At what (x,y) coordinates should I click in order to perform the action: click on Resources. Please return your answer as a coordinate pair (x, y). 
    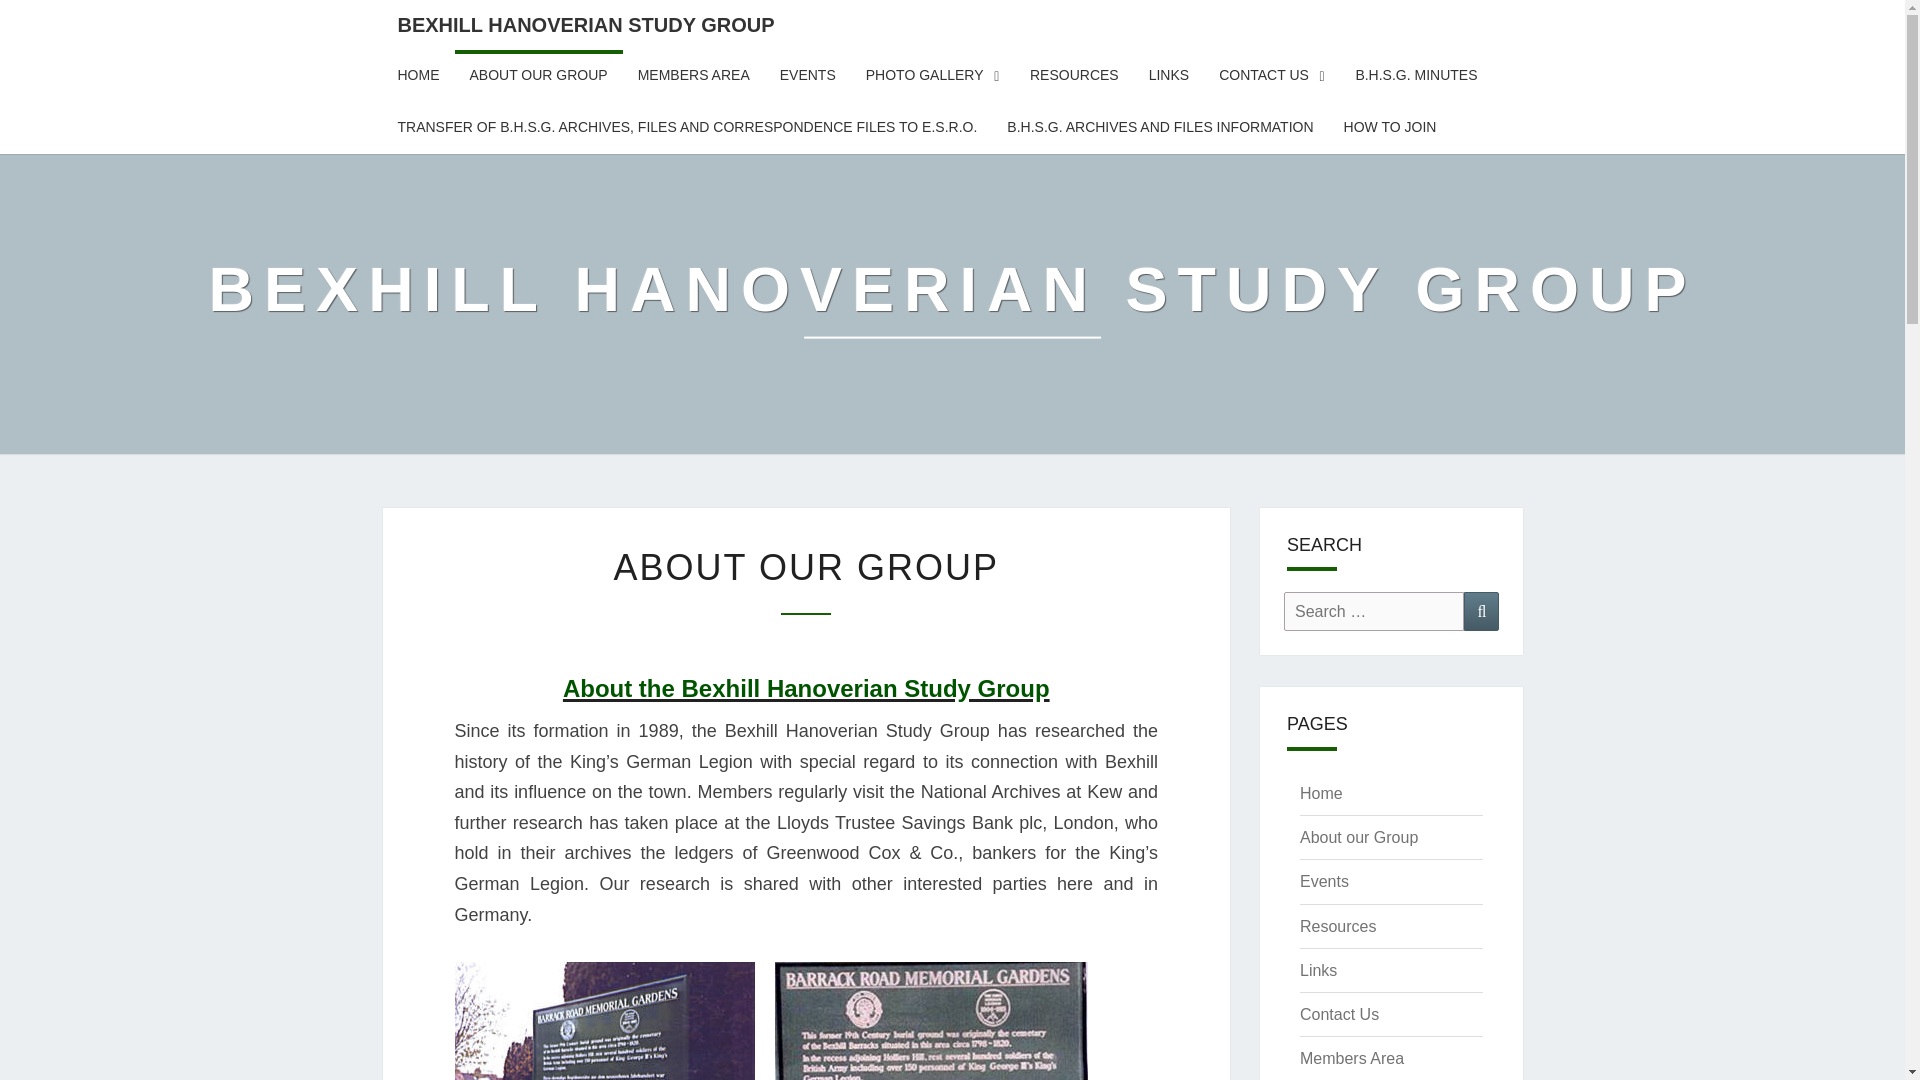
    Looking at the image, I should click on (1338, 926).